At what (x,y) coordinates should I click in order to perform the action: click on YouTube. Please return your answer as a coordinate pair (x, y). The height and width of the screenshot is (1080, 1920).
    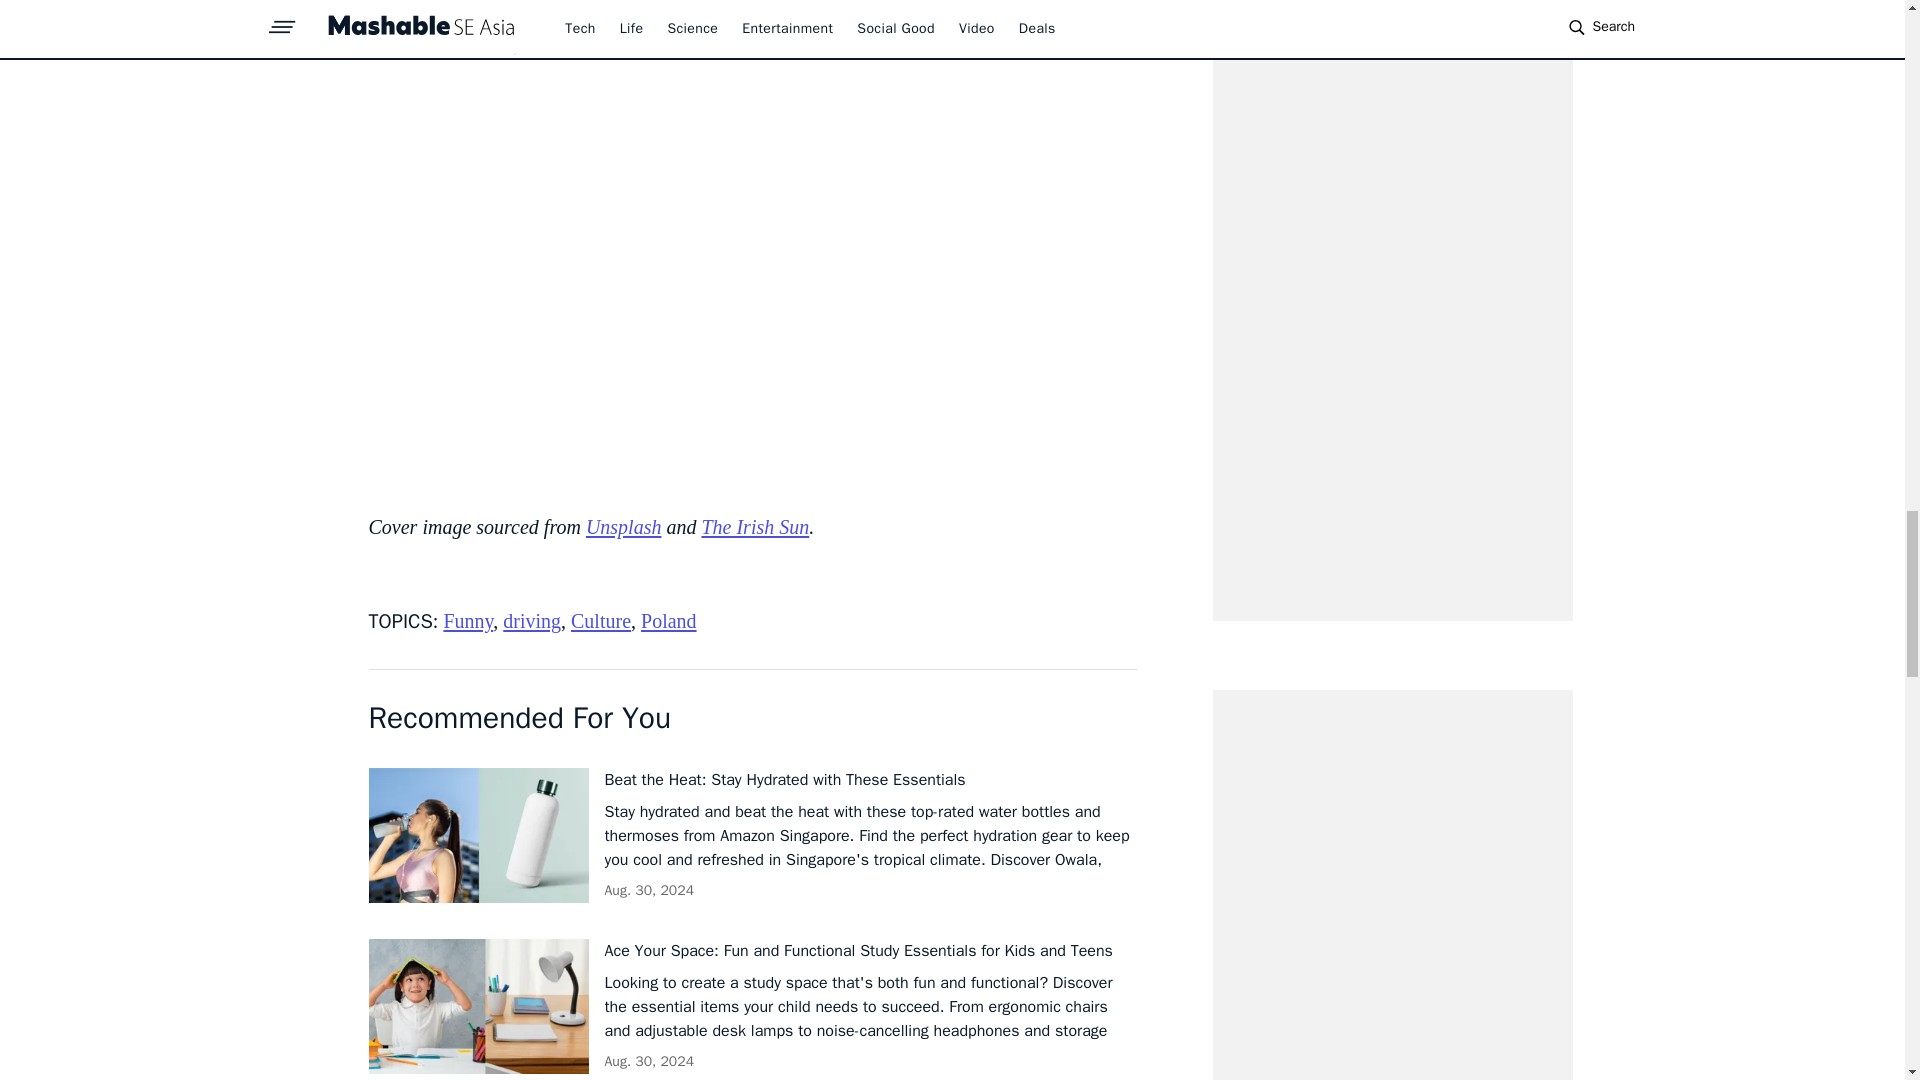
    Looking at the image, I should click on (1039, 16).